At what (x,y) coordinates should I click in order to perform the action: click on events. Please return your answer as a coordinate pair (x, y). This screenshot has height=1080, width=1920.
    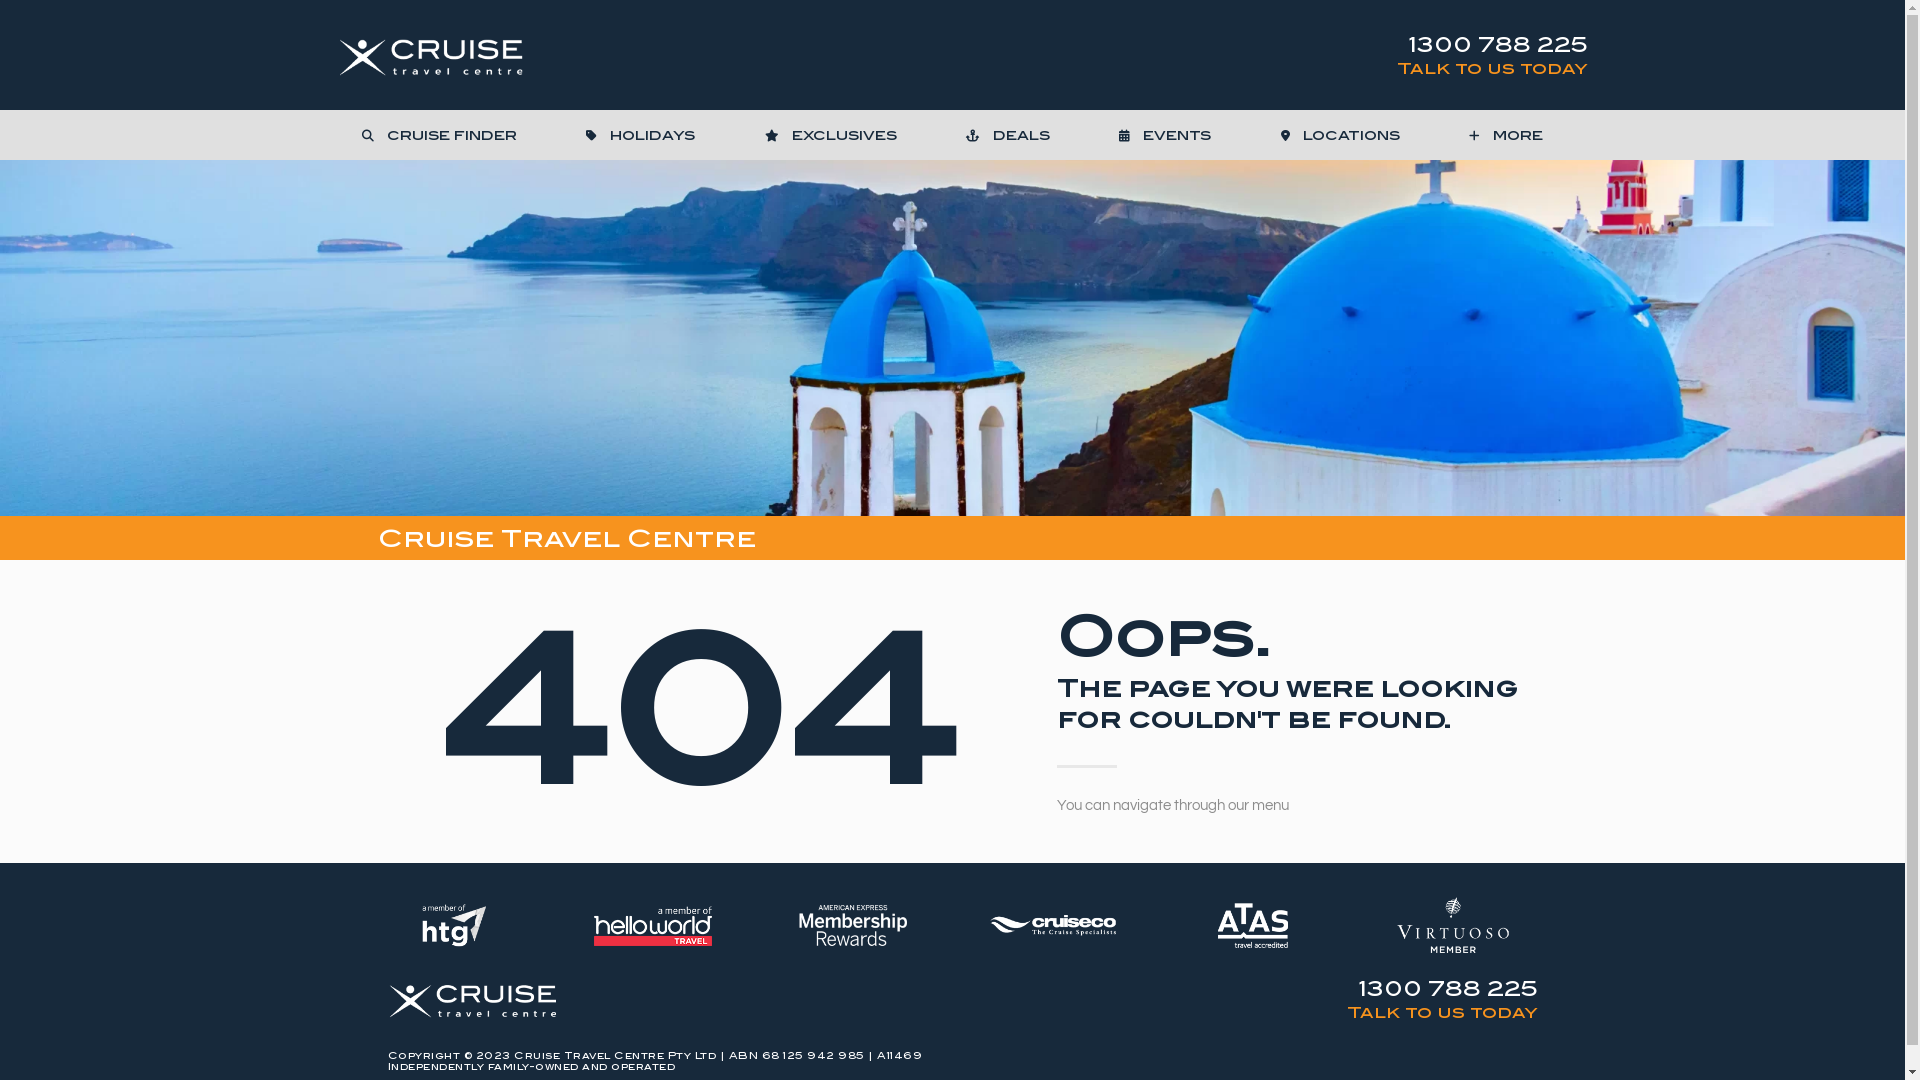
    Looking at the image, I should click on (1166, 135).